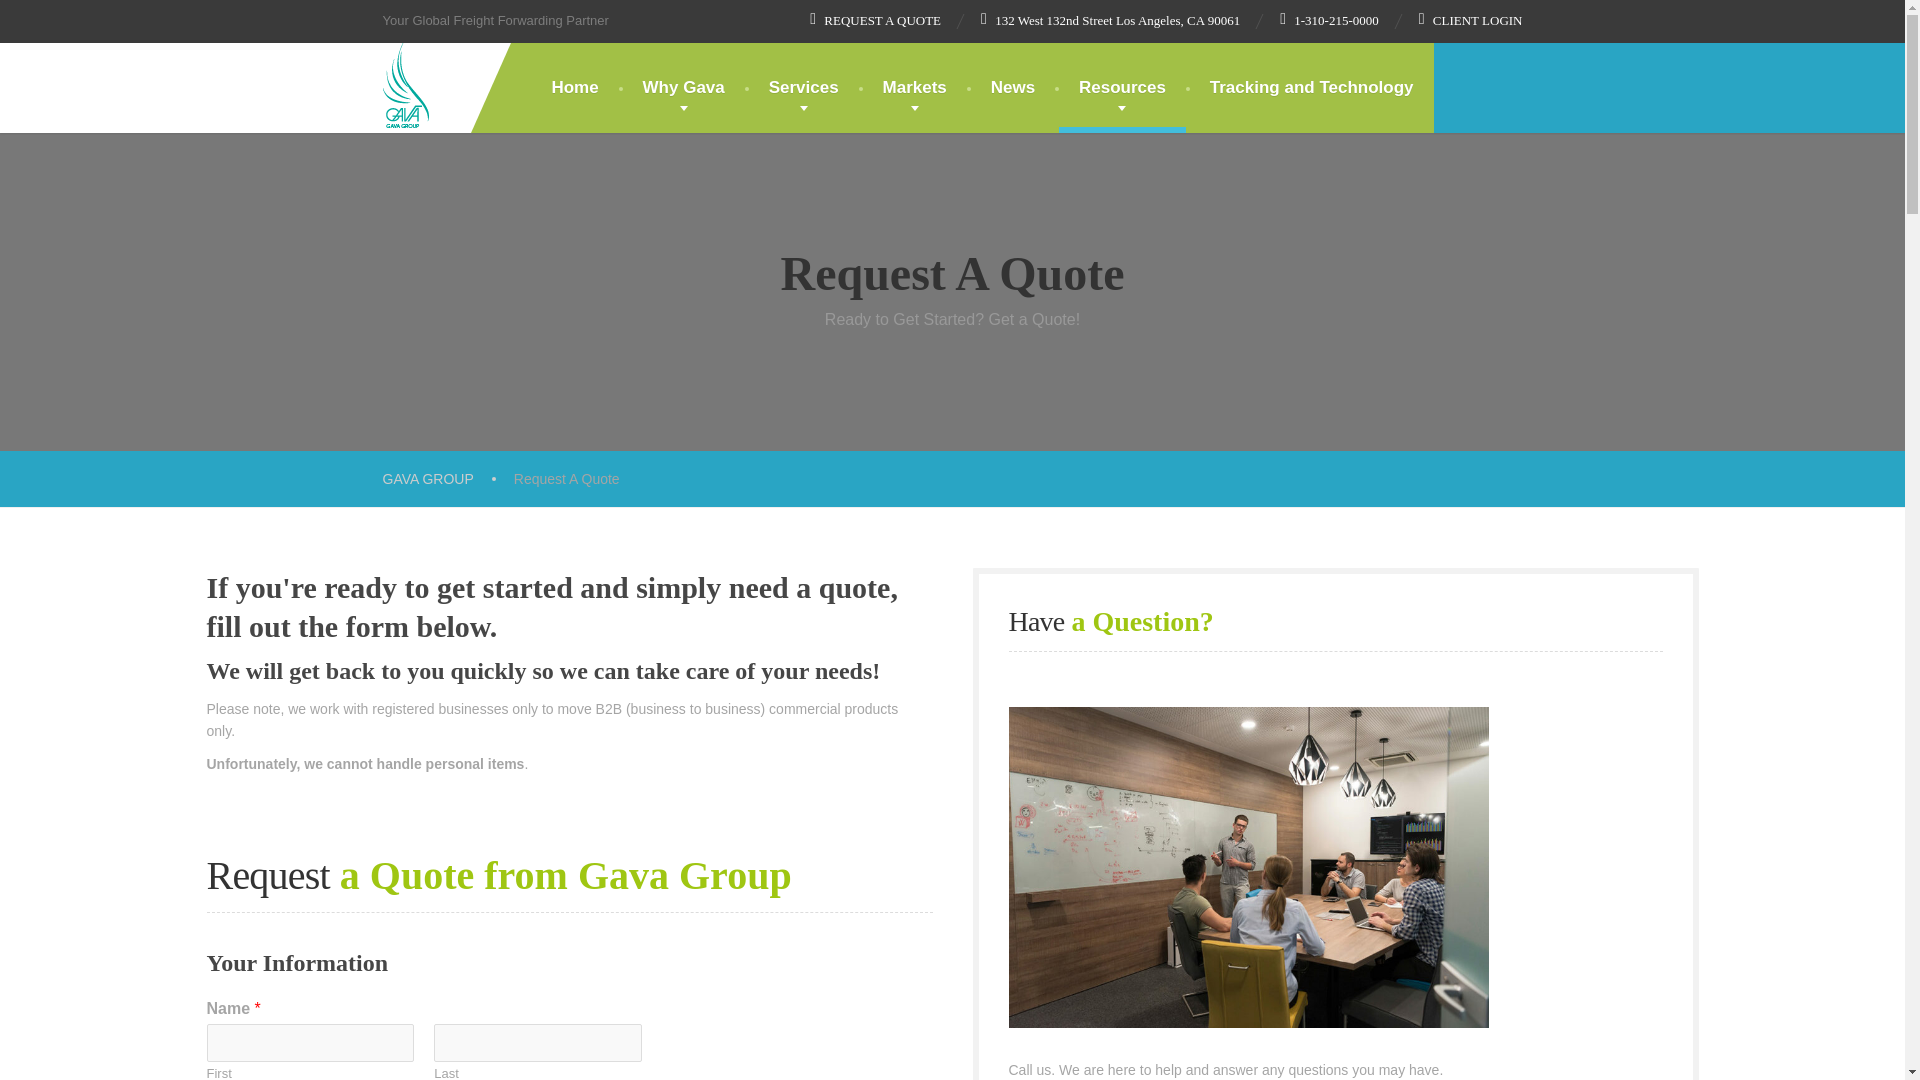 Image resolution: width=1920 pixels, height=1080 pixels. Describe the element at coordinates (1470, 20) in the screenshot. I see `CLIENT LOGIN` at that location.